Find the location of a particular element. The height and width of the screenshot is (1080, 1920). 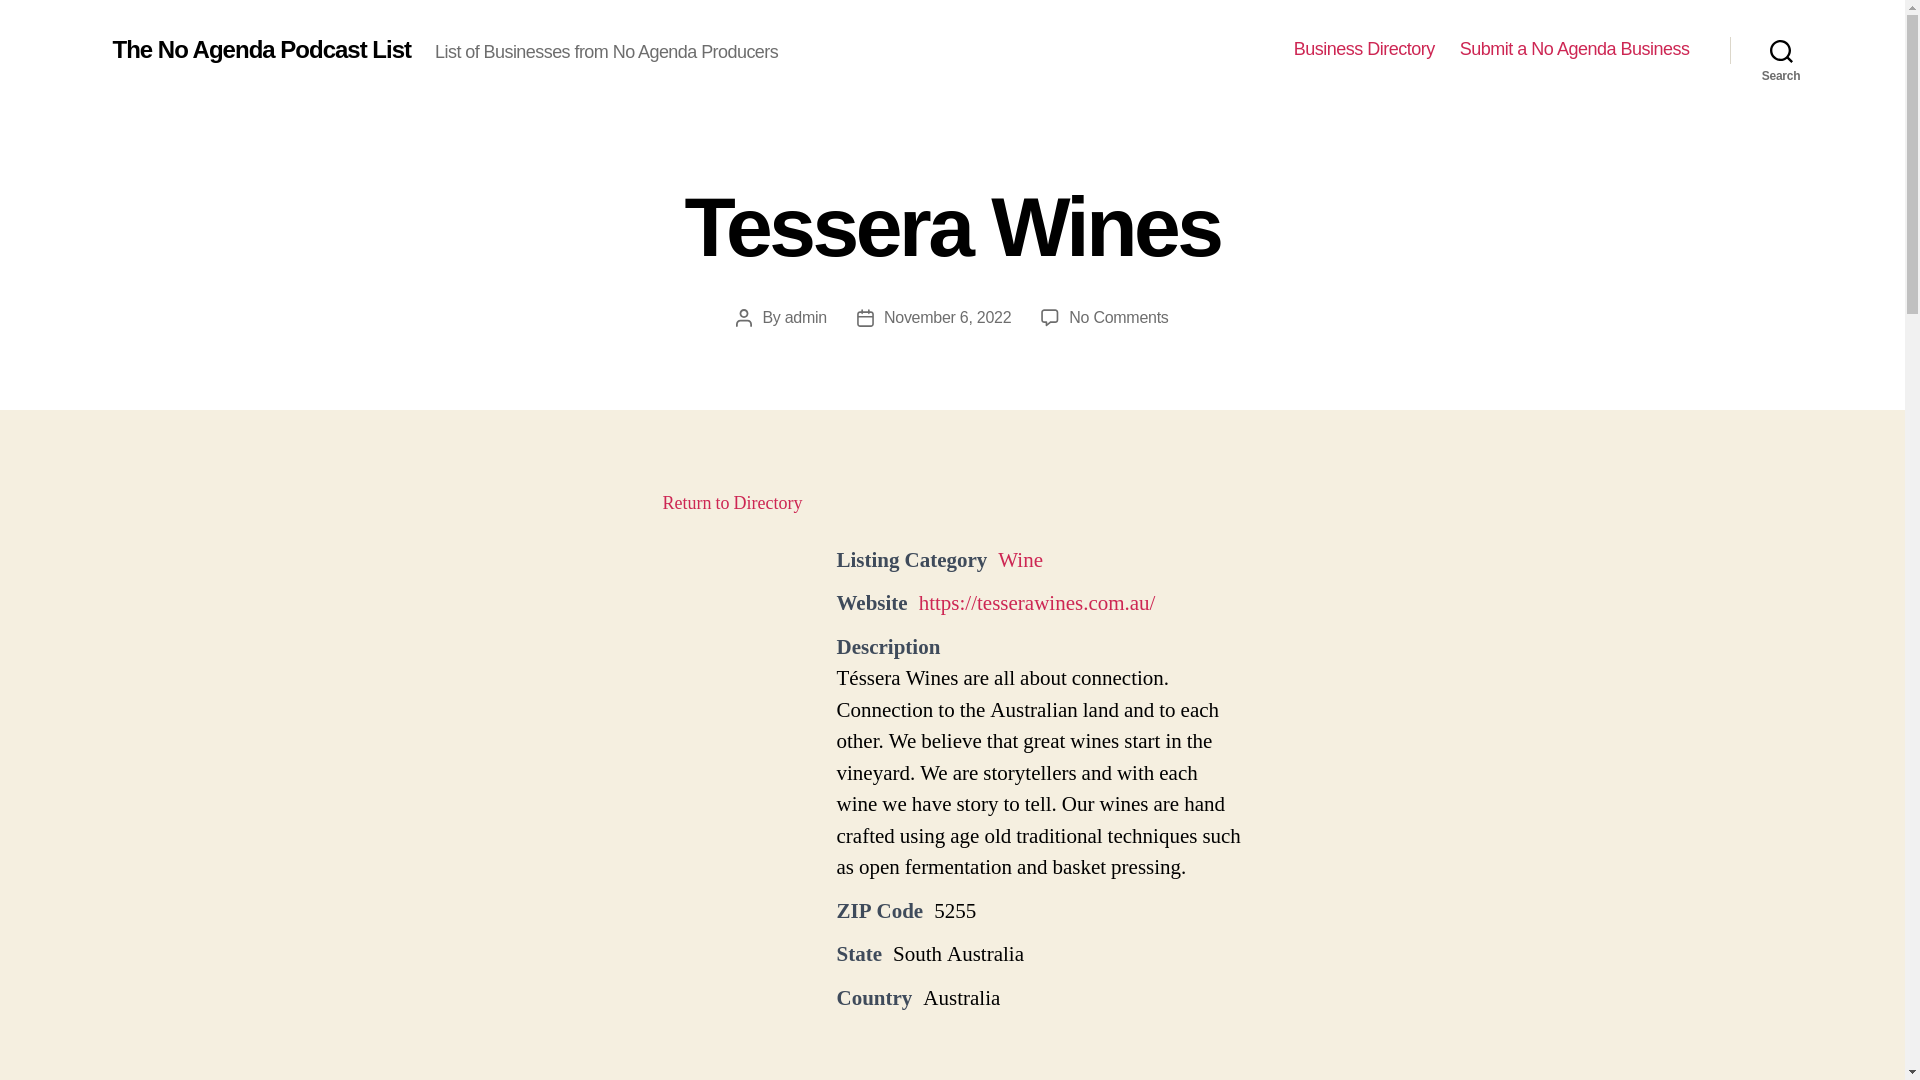

Business Directory is located at coordinates (1020, 560).